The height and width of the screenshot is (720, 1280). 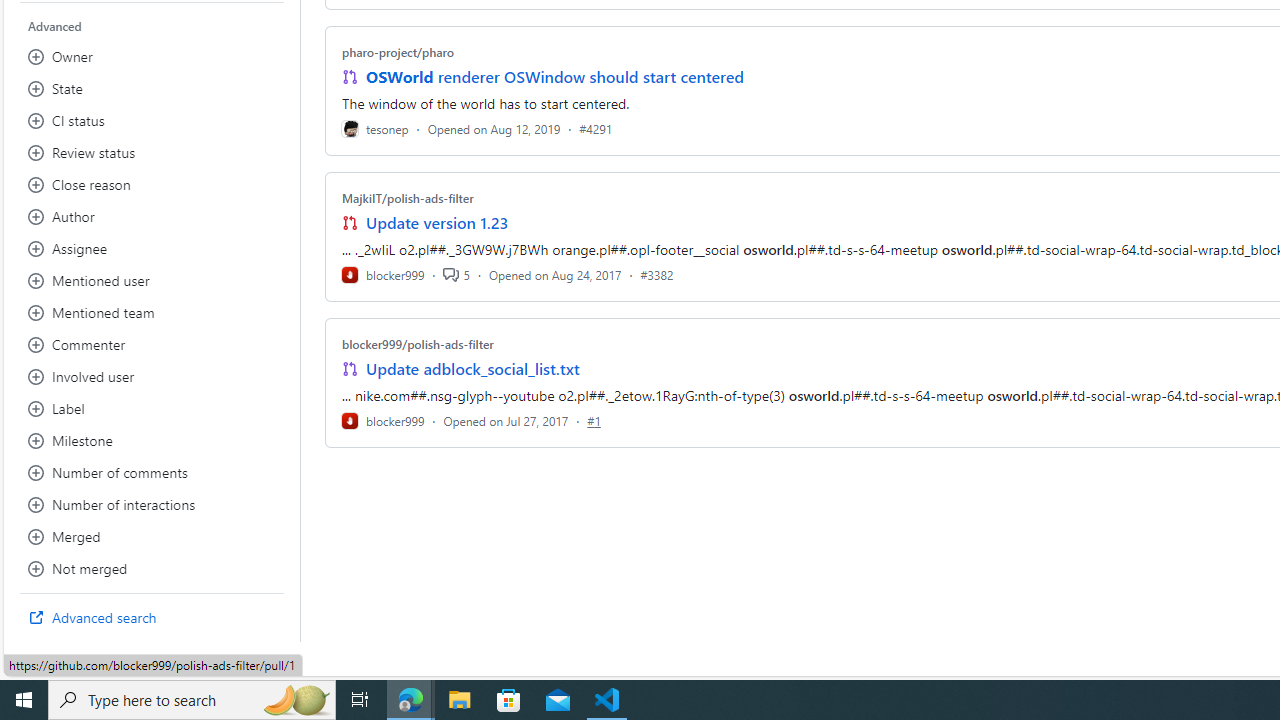 I want to click on blocker999, so click(x=382, y=420).